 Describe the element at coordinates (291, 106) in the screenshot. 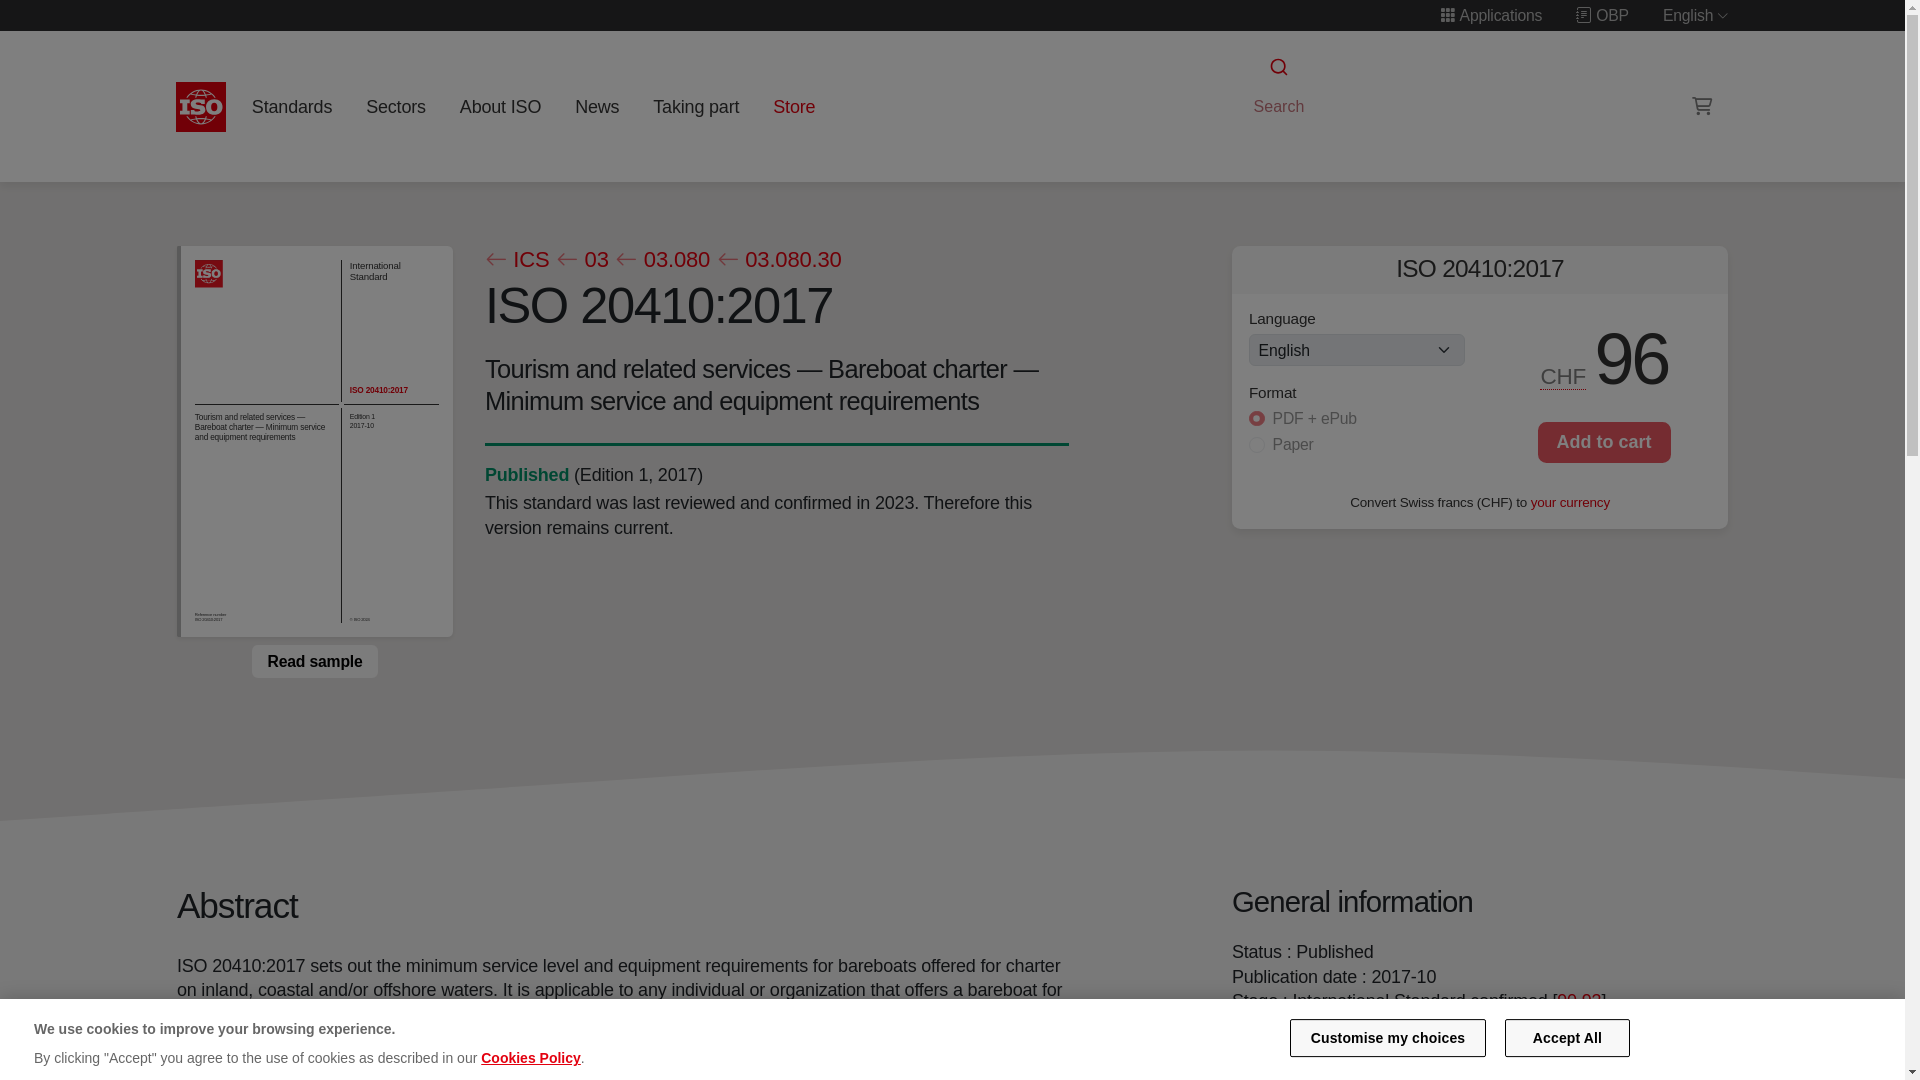

I see `Standards` at that location.